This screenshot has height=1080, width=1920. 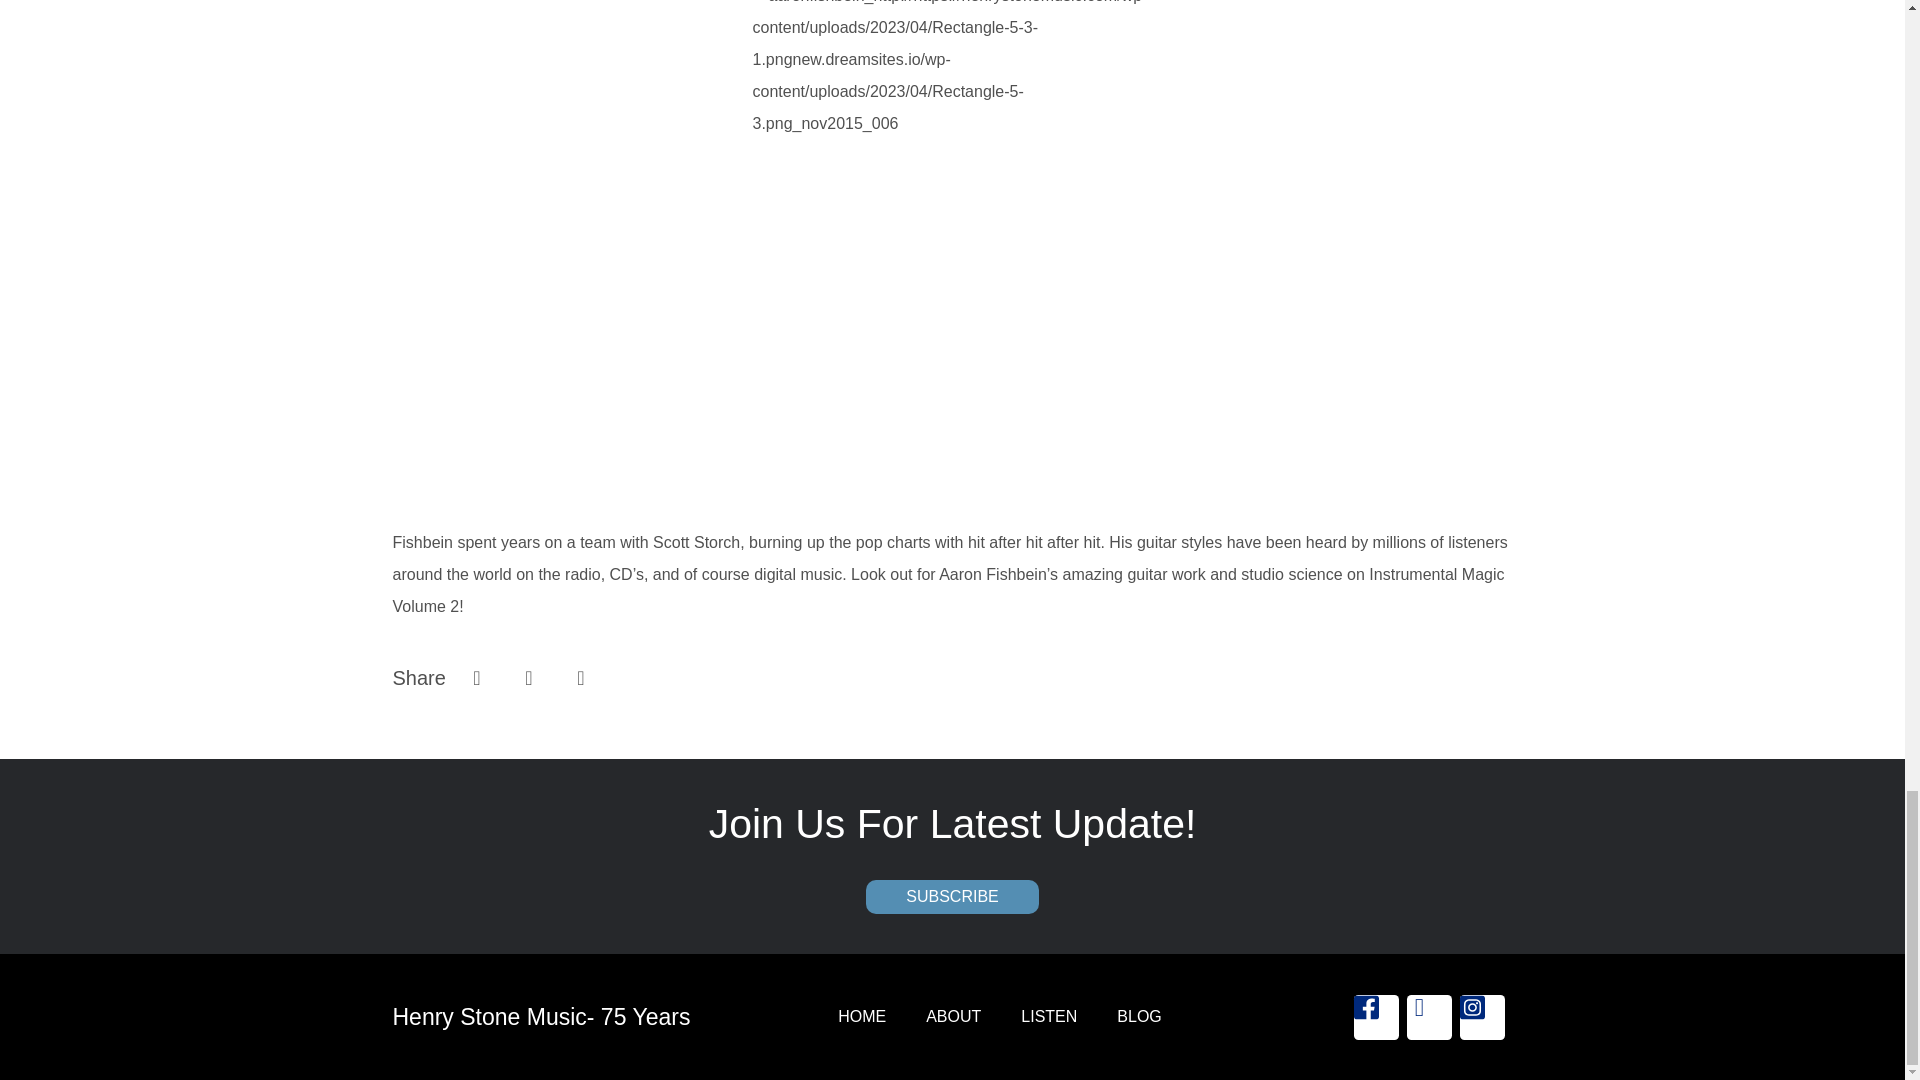 I want to click on BLOG, so click(x=1138, y=1017).